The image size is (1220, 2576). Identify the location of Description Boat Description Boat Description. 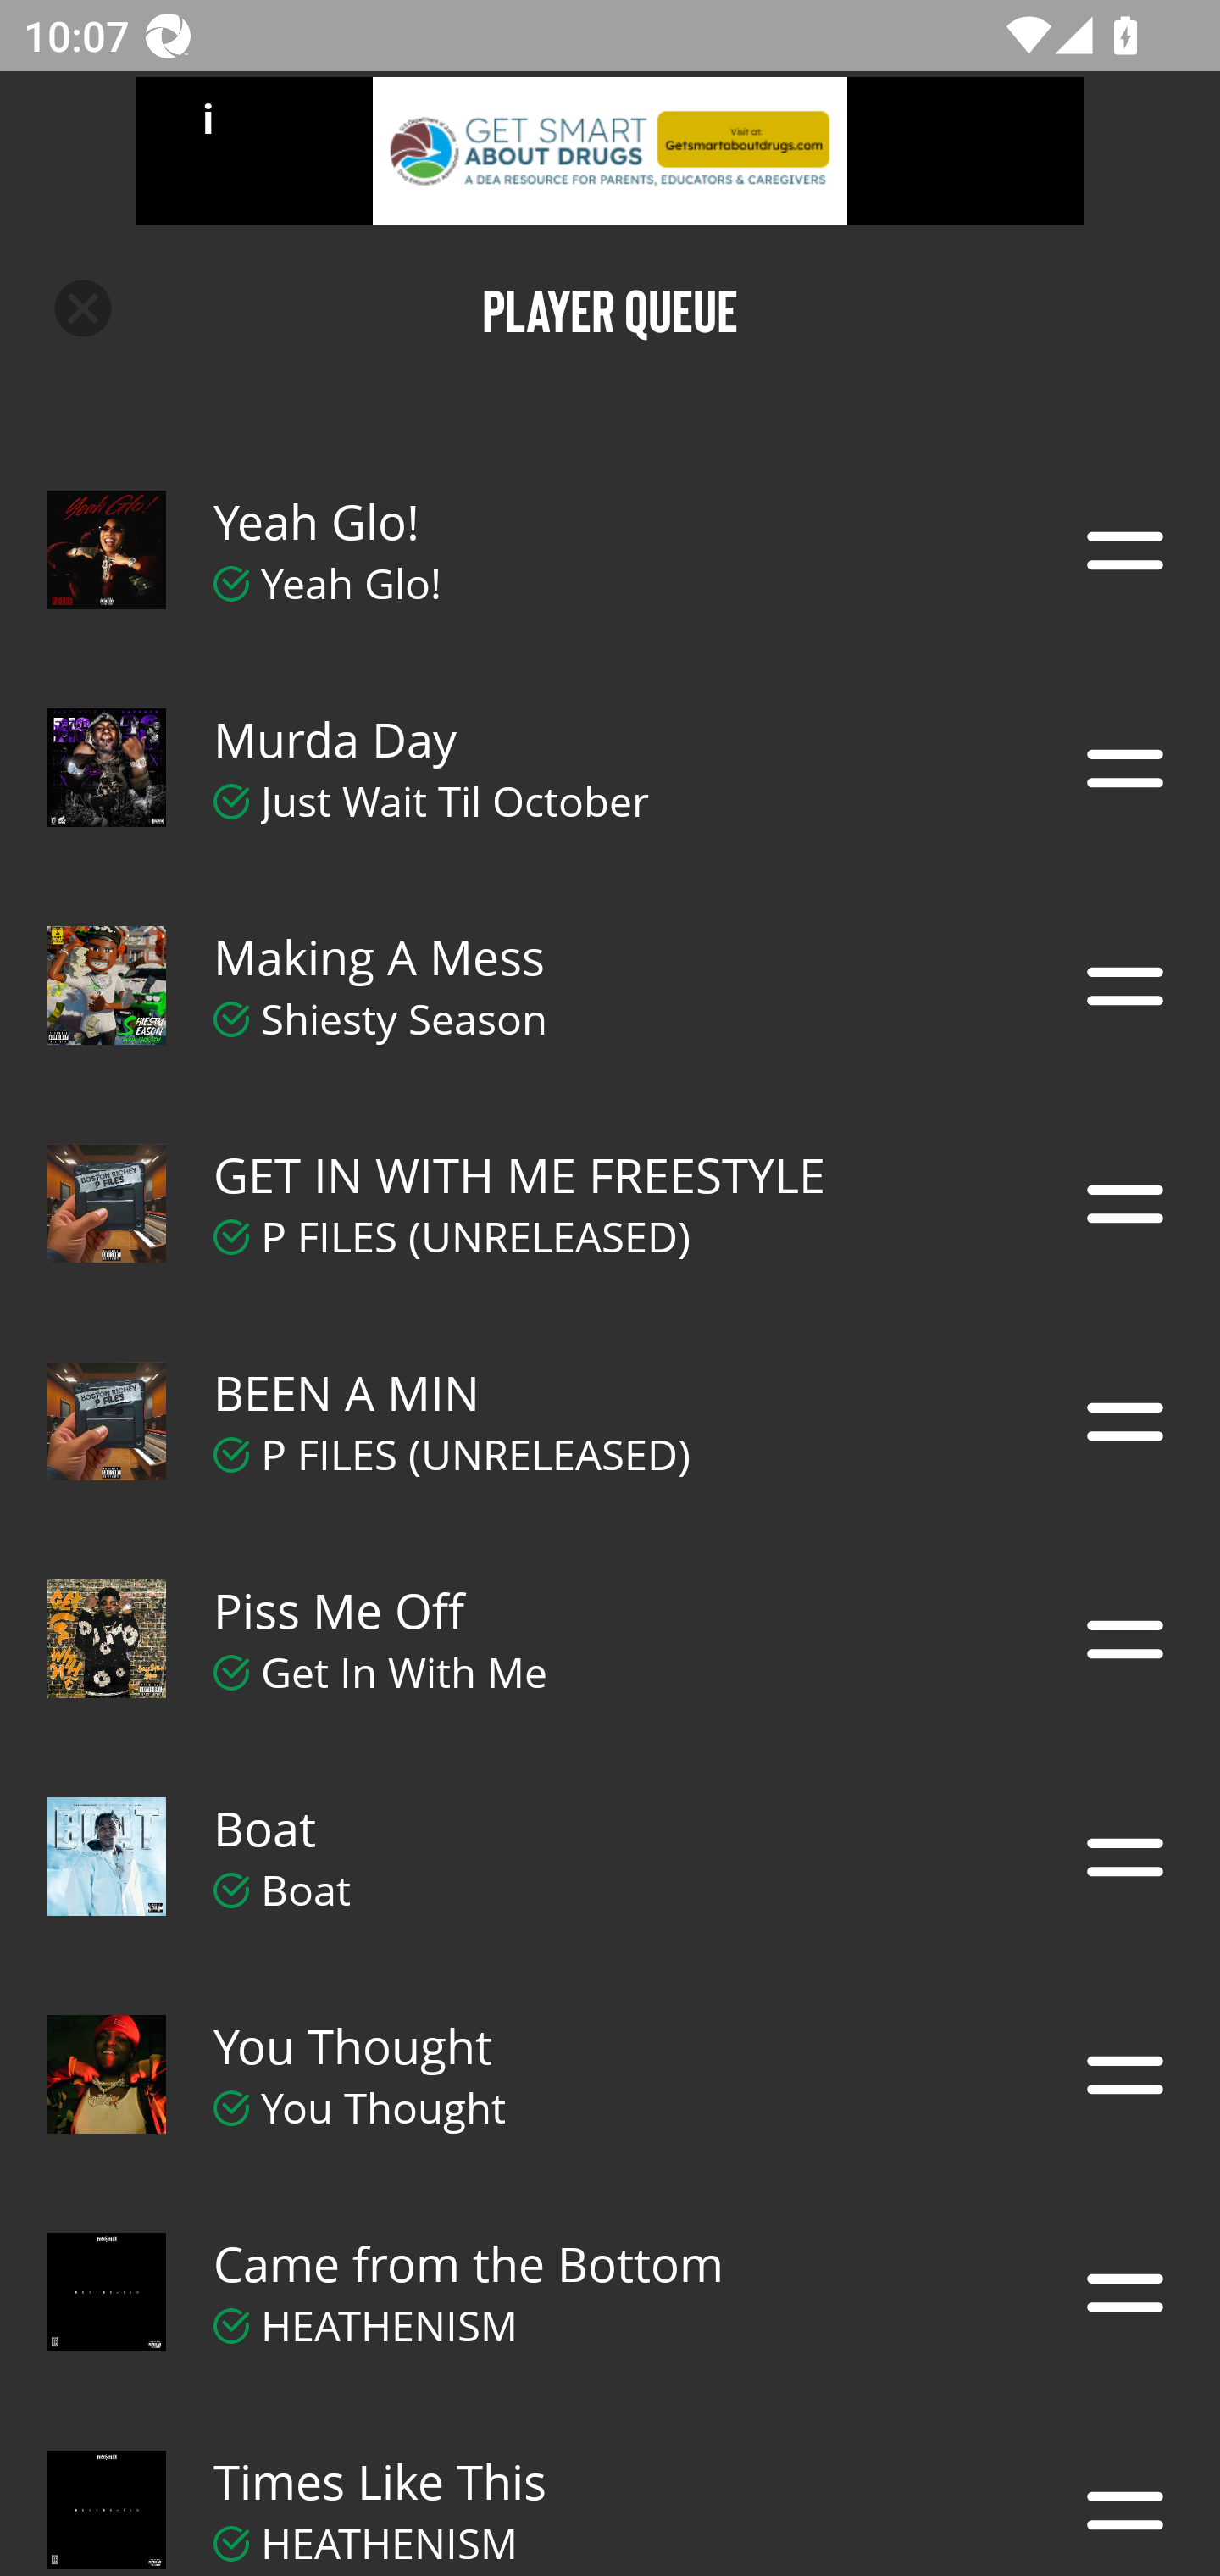
(610, 1857).